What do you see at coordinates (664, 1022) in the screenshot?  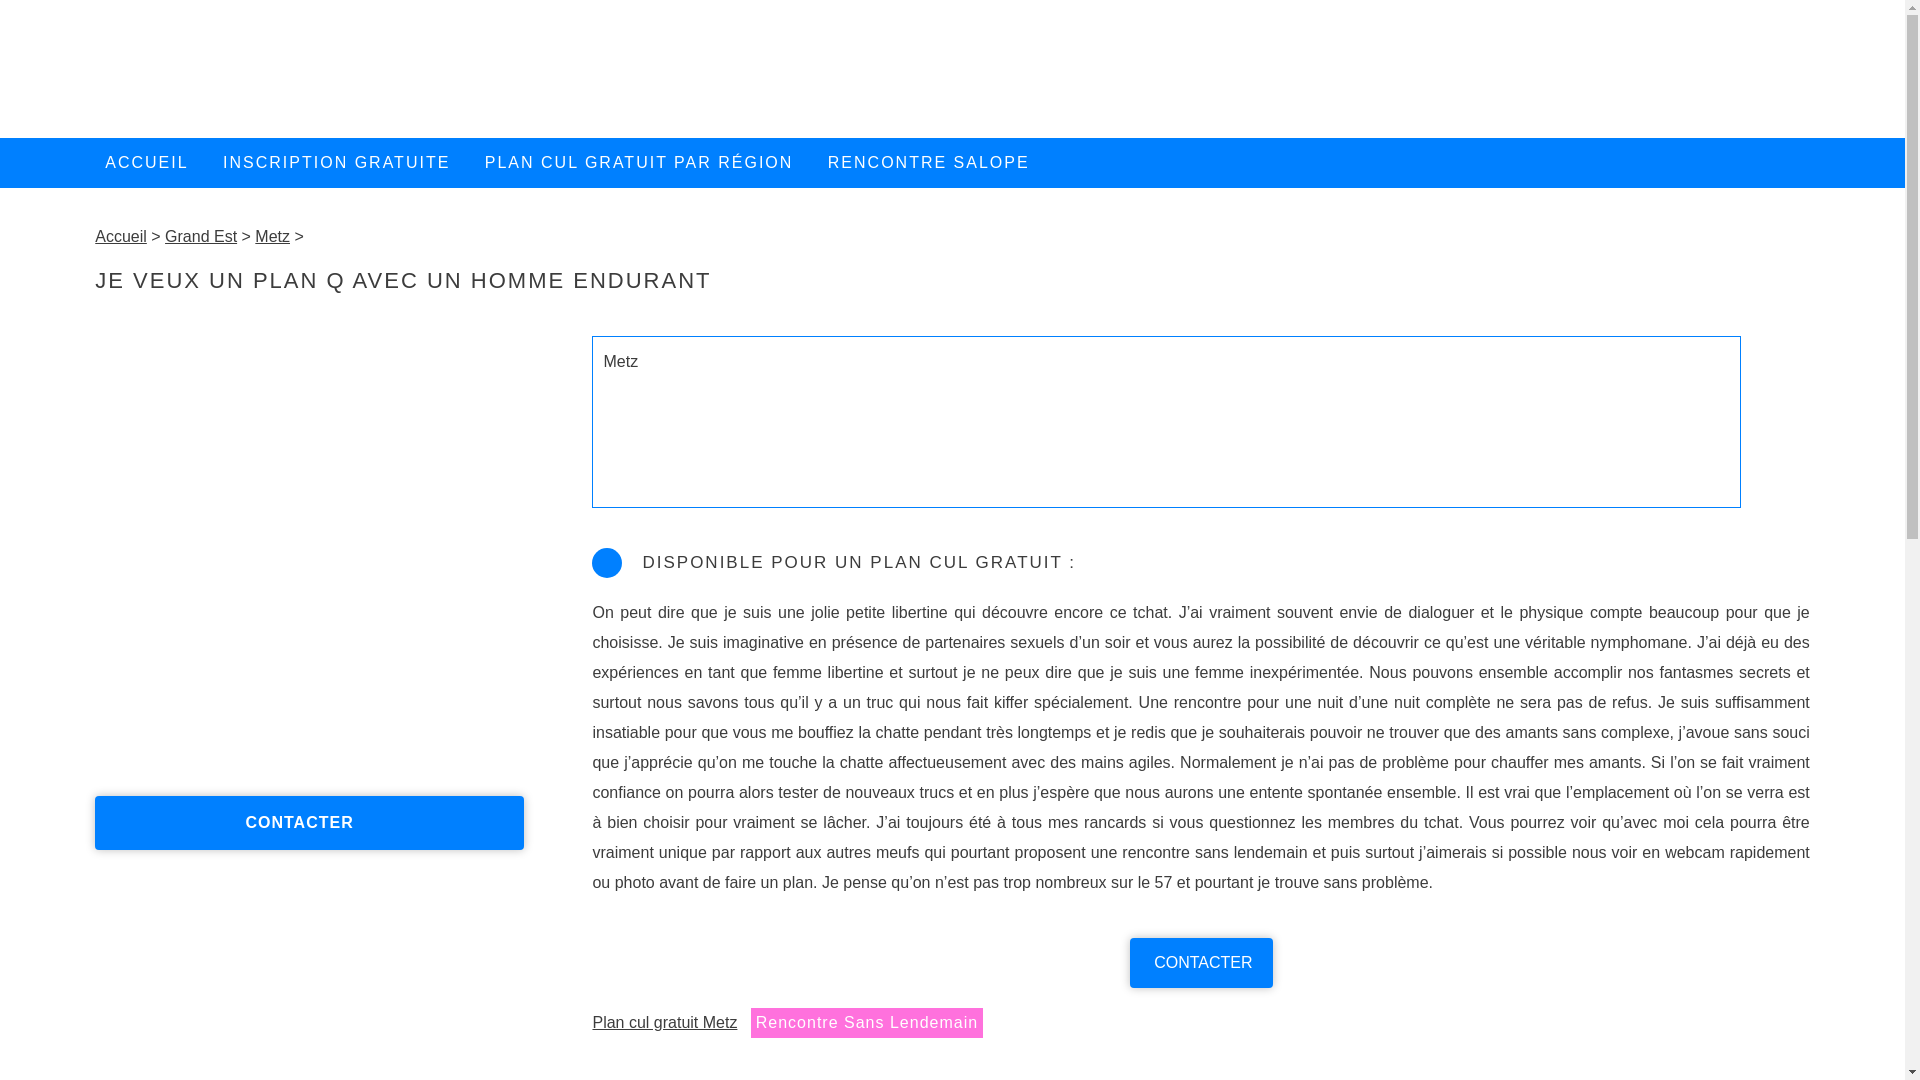 I see `Plan cul gratuit Metz` at bounding box center [664, 1022].